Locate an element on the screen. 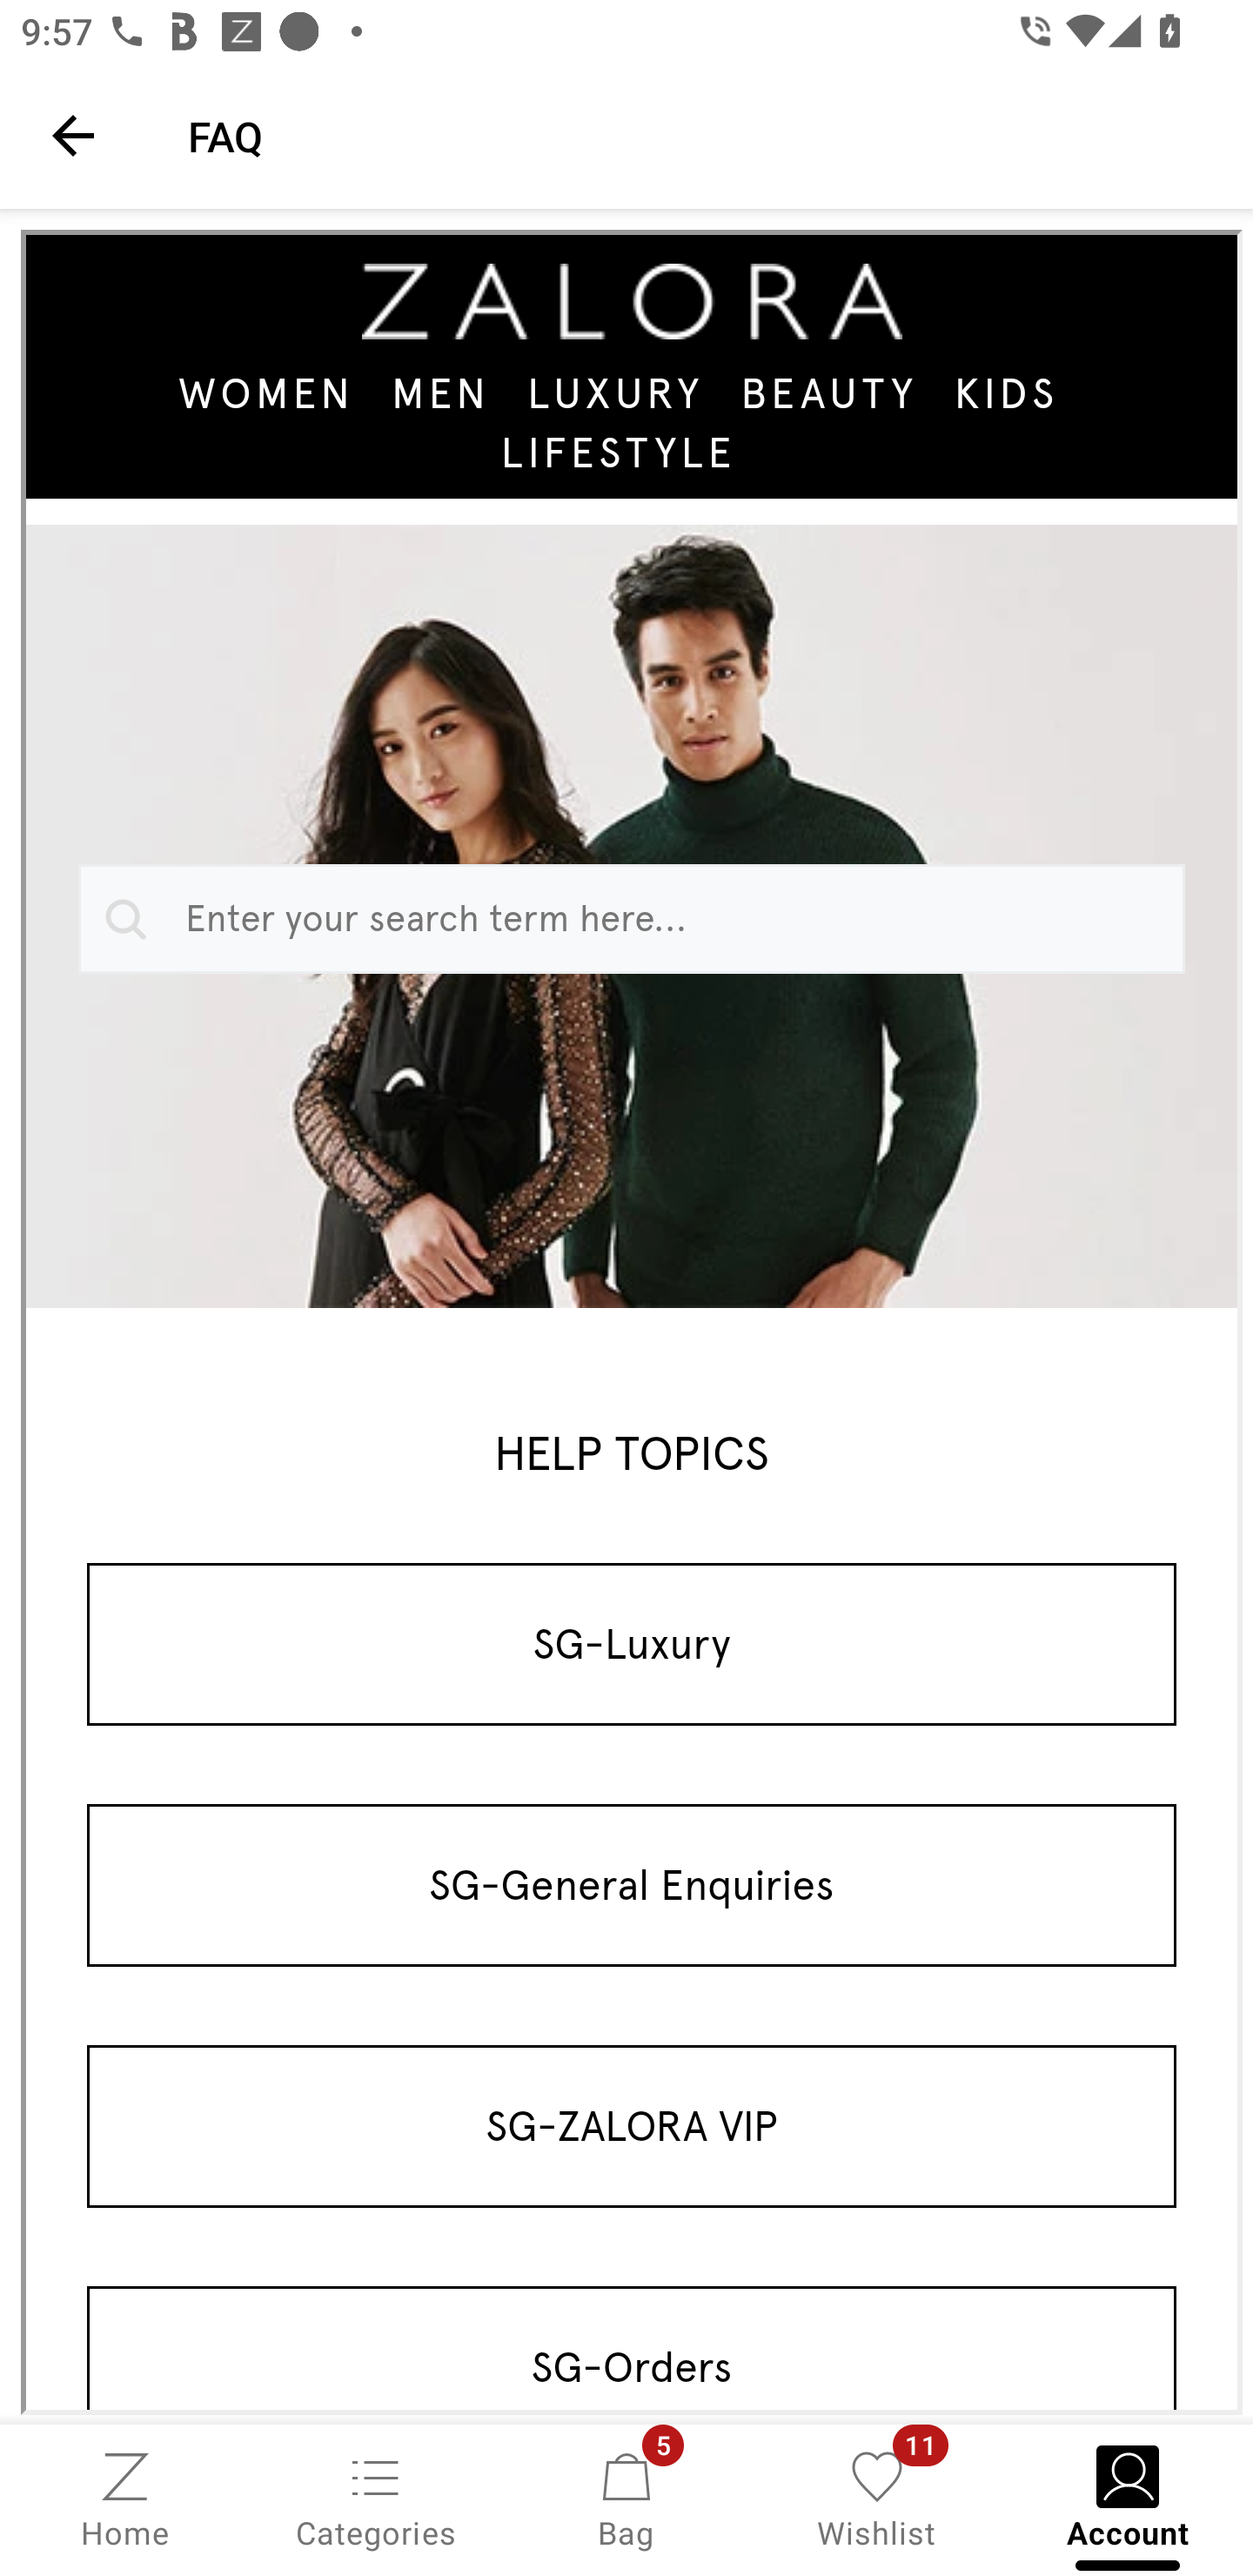 The width and height of the screenshot is (1253, 2576). SG-Orders is located at coordinates (632, 2348).